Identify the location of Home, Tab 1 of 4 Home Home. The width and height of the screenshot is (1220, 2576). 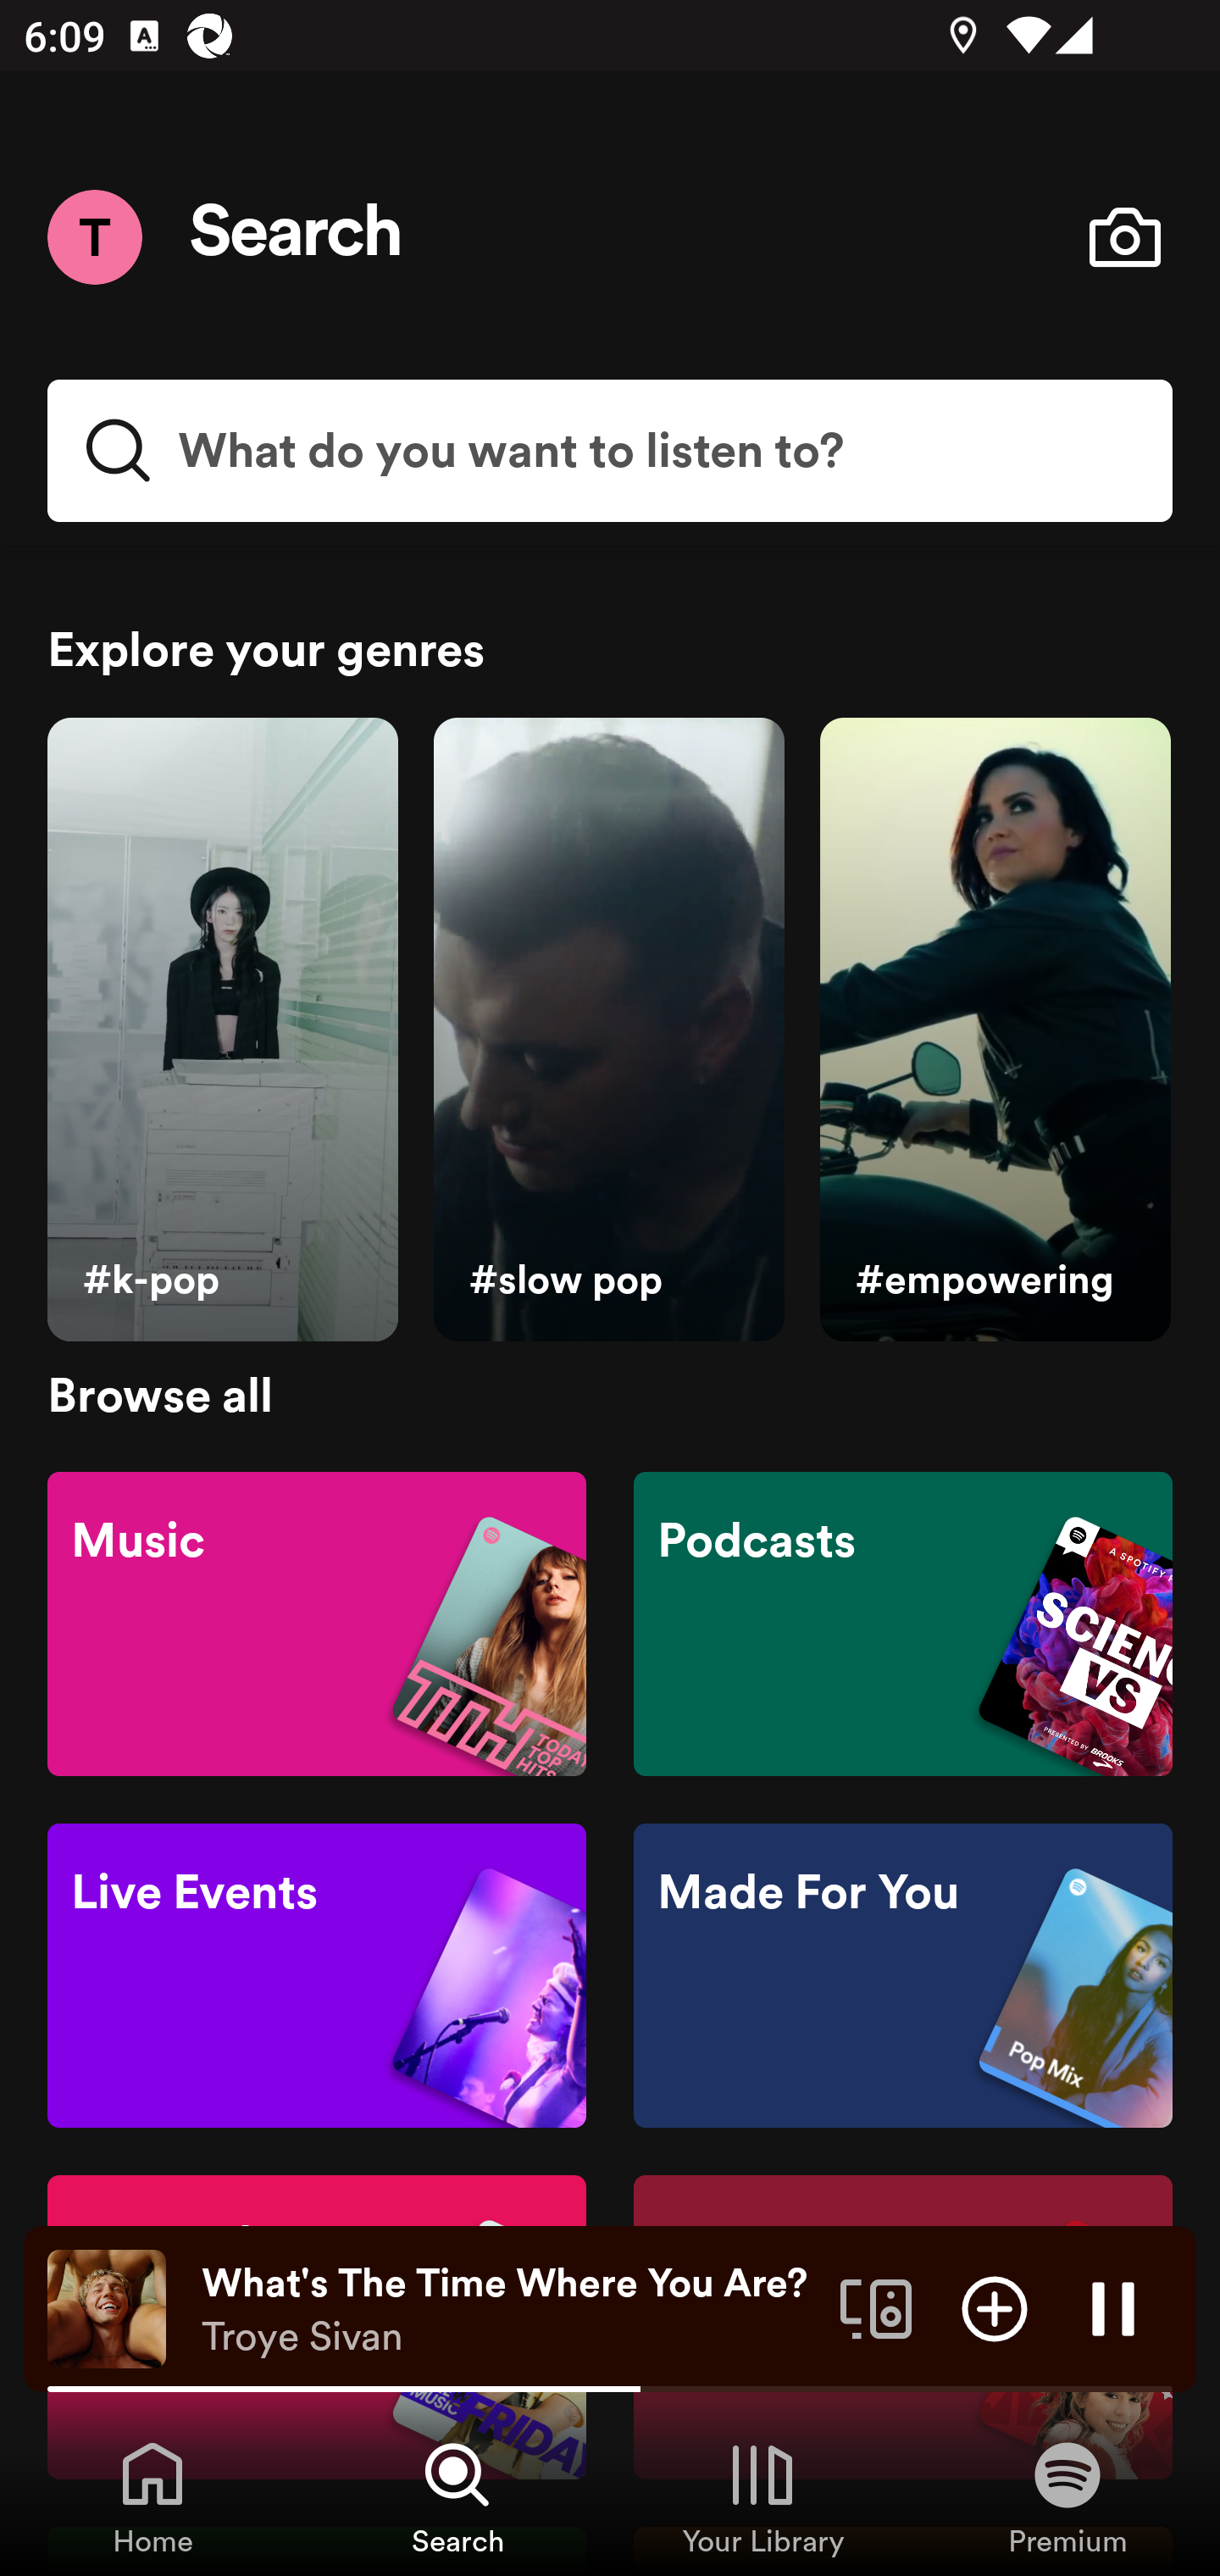
(152, 2496).